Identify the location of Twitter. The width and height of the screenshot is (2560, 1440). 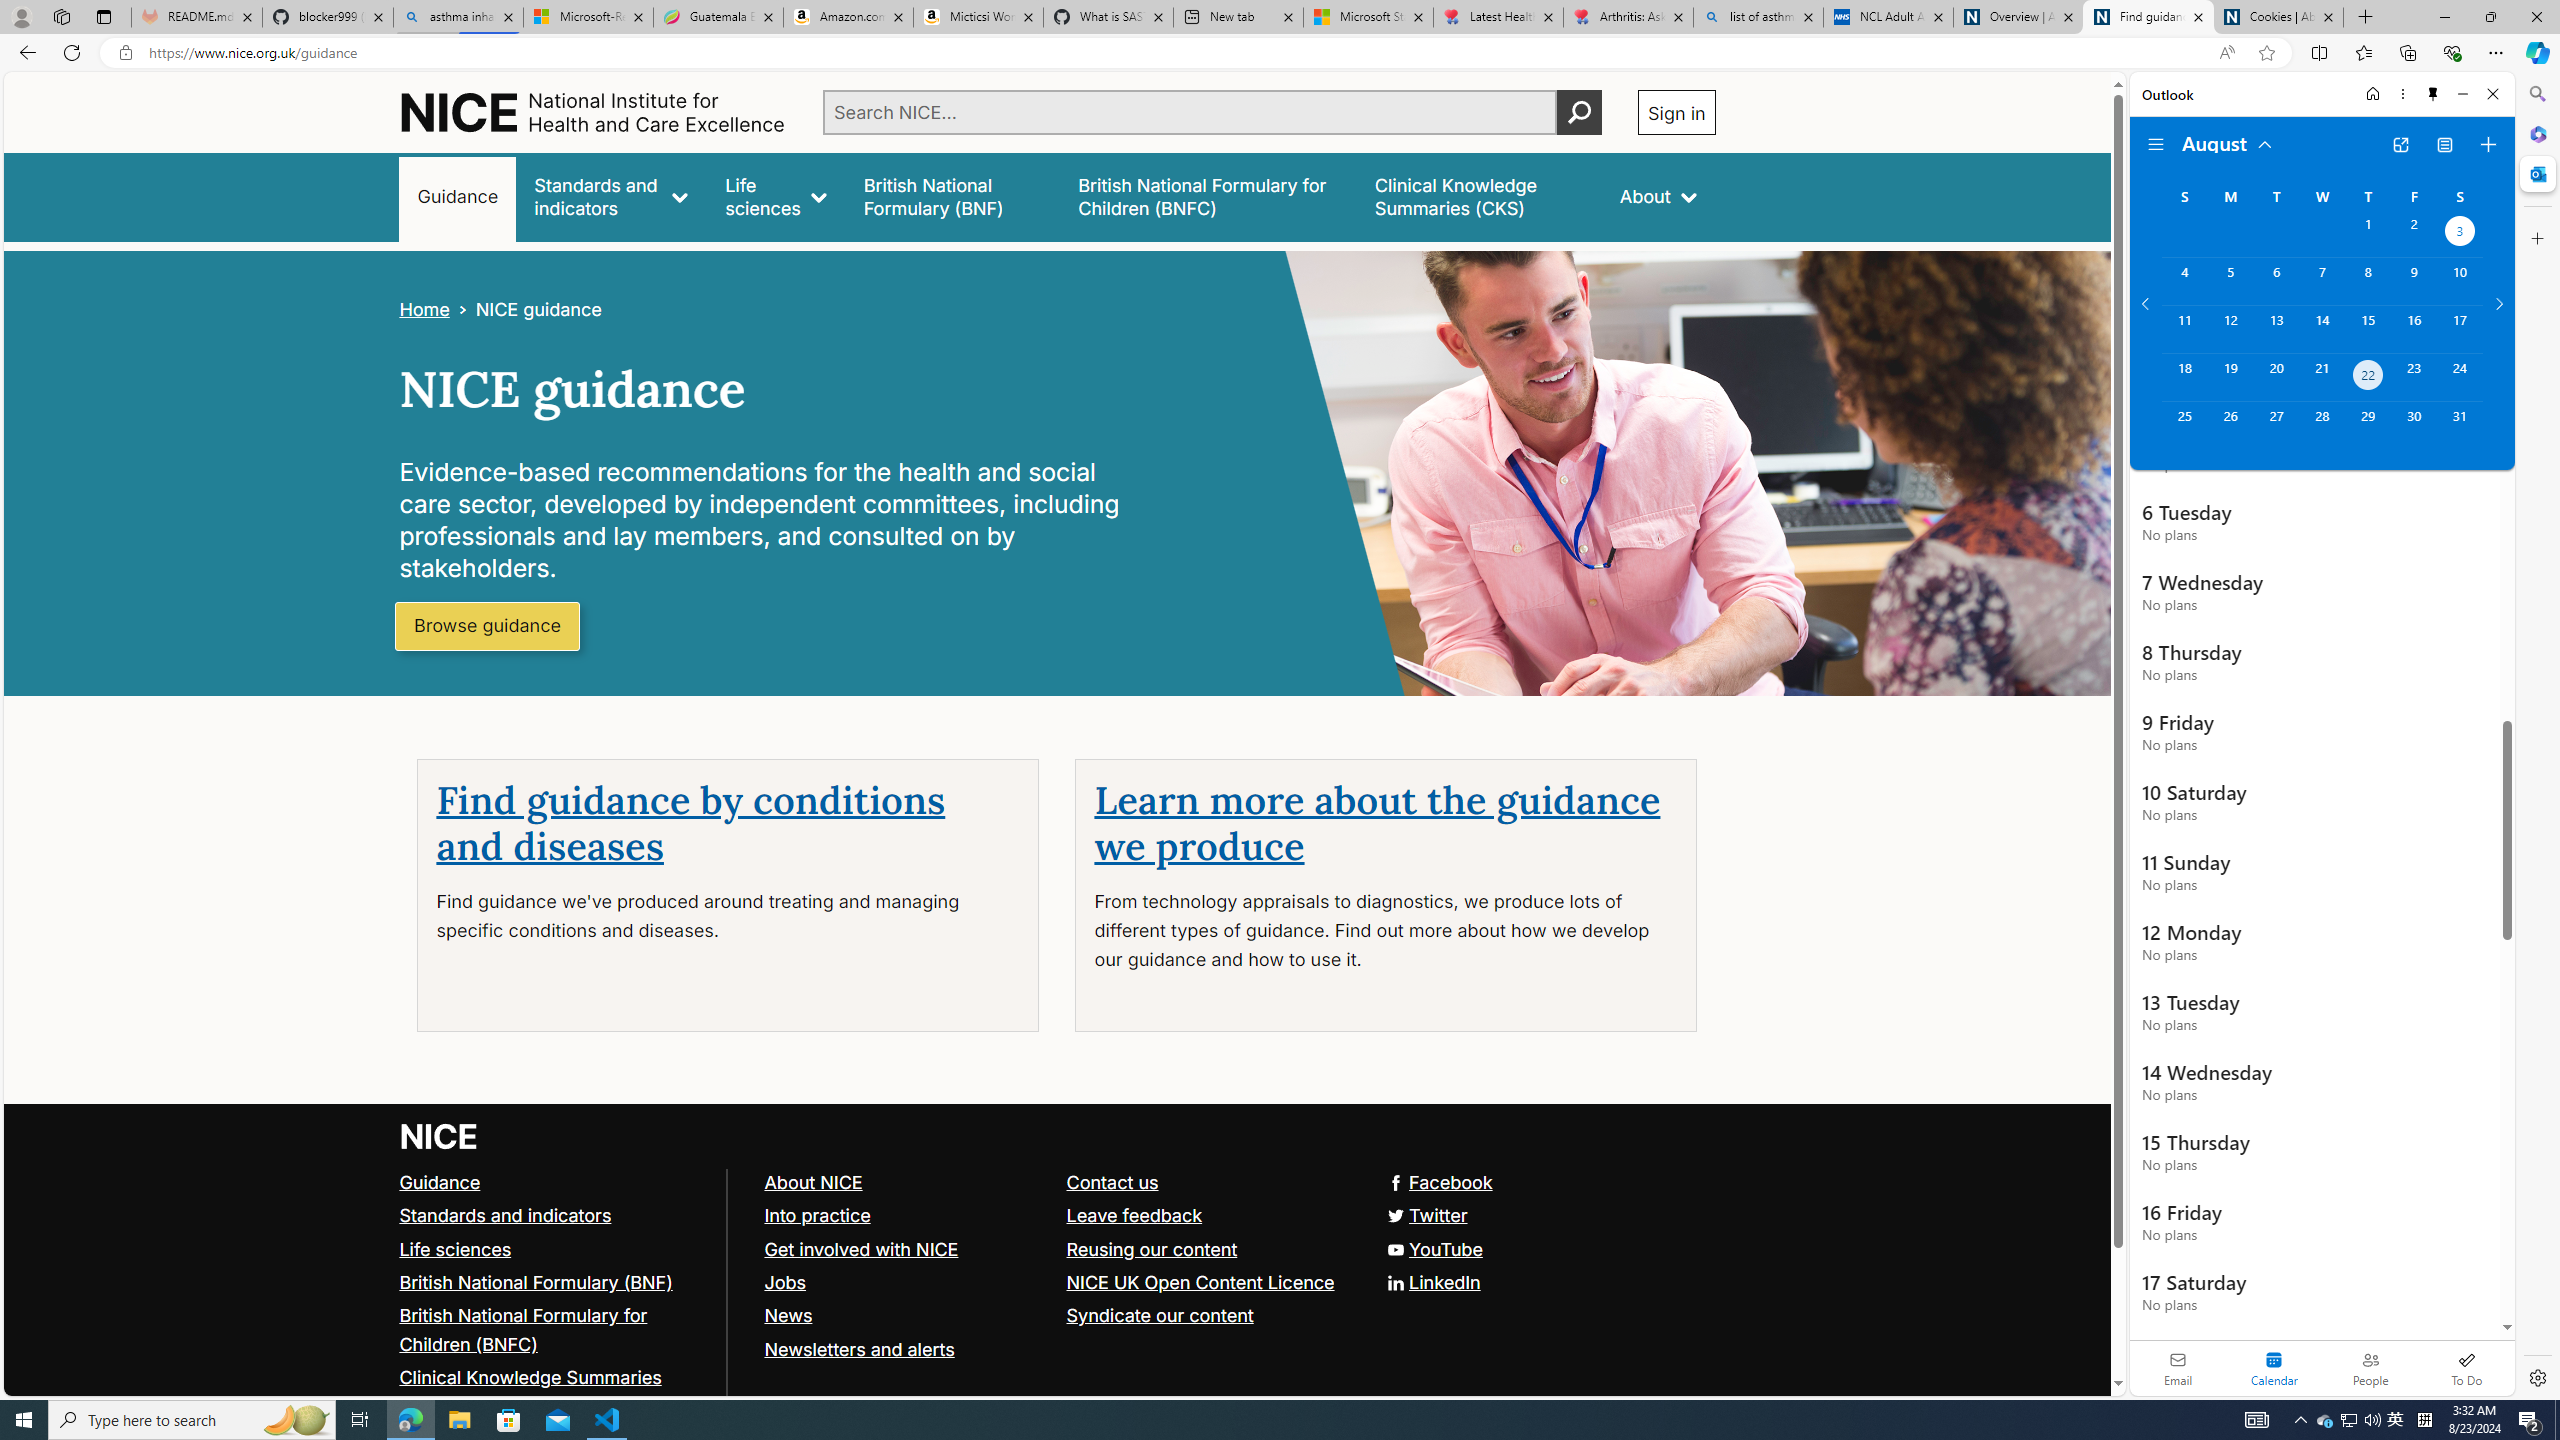
(1057, 1216).